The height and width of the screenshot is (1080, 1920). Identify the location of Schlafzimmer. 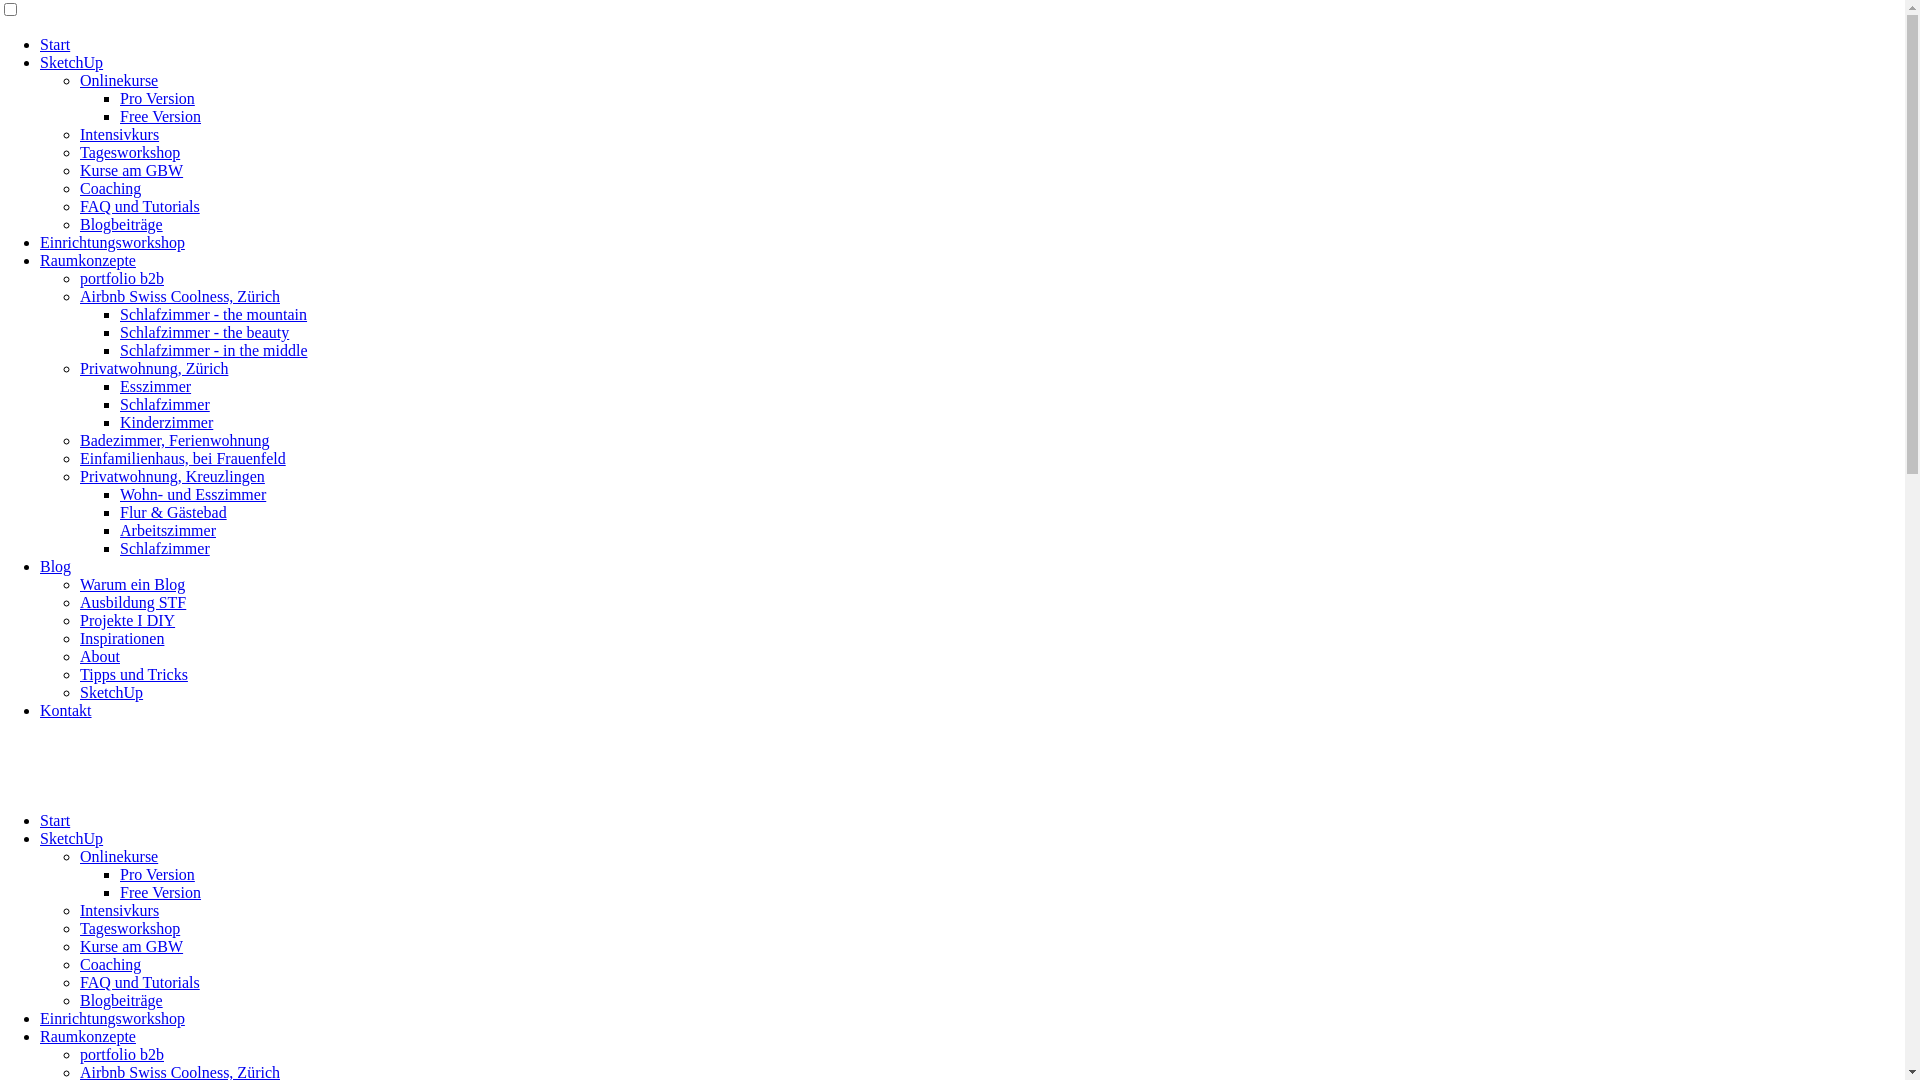
(165, 404).